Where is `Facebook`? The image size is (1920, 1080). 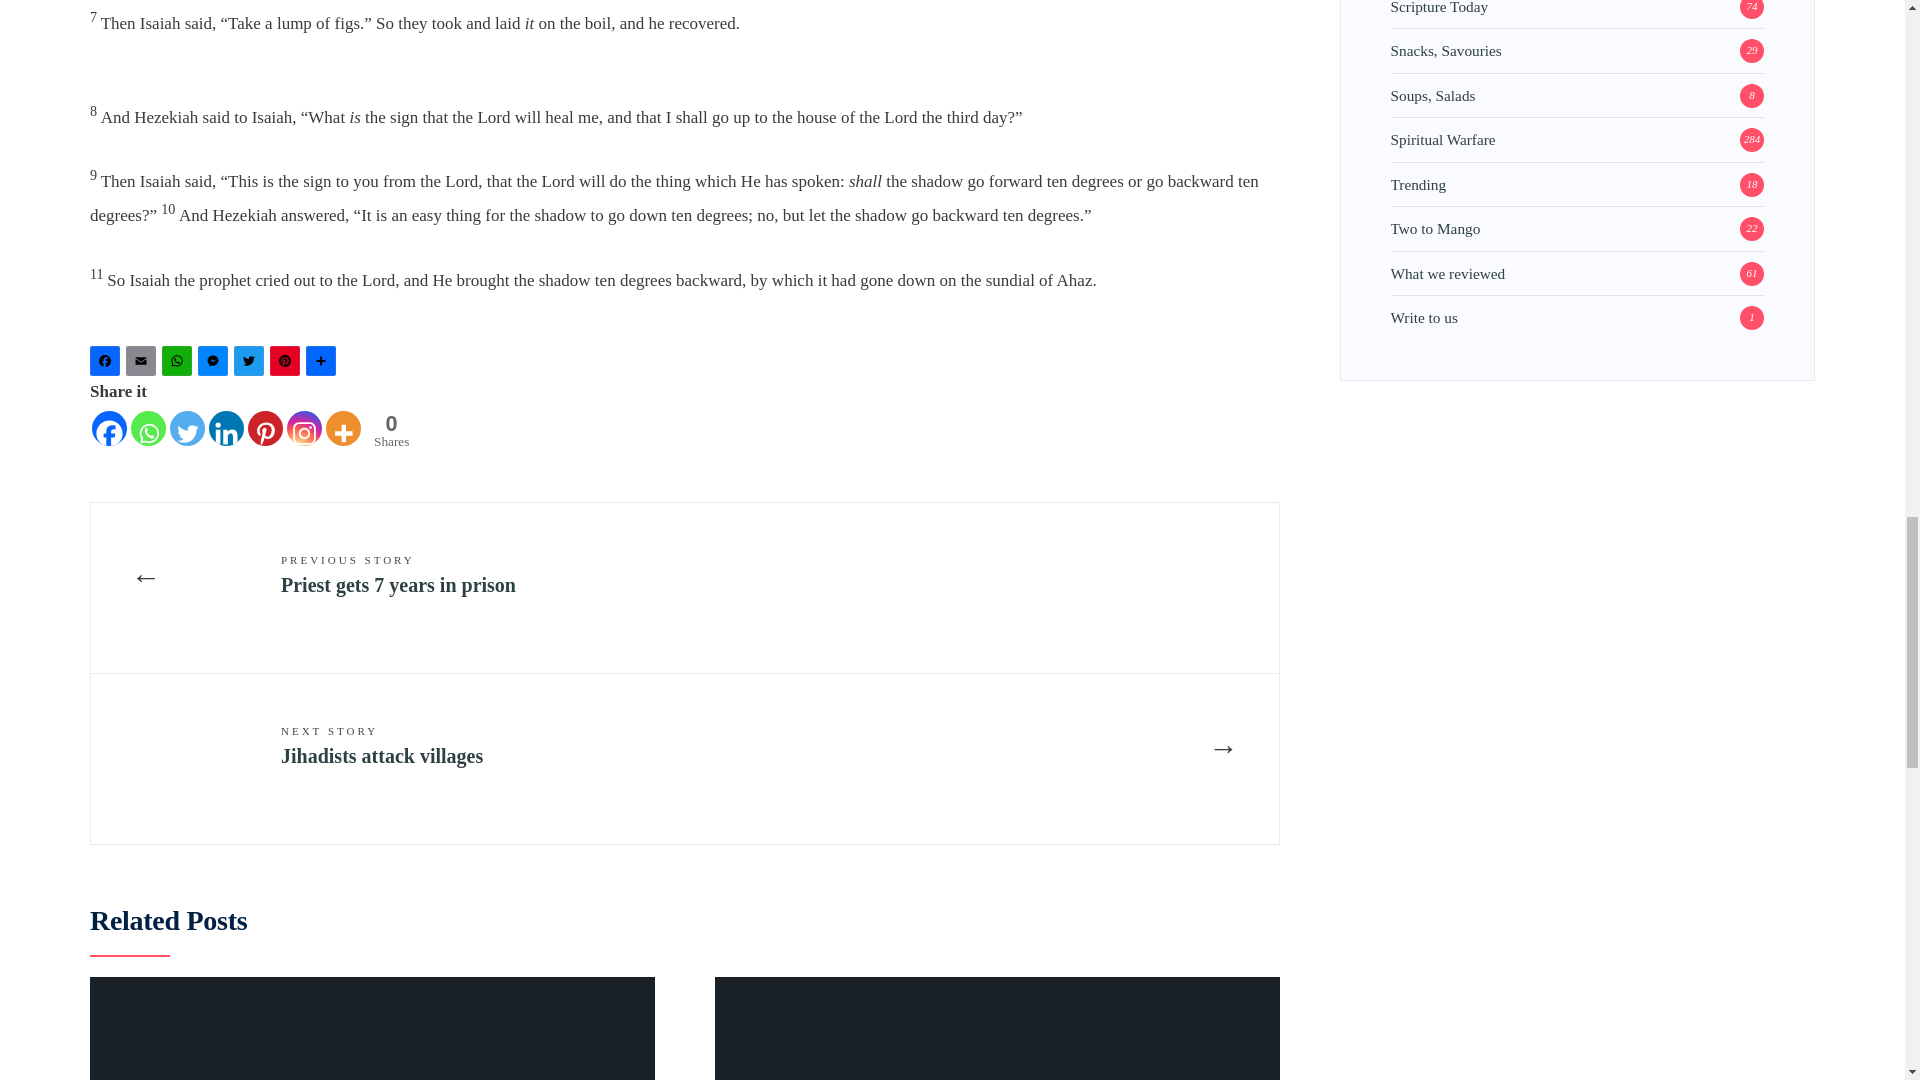
Facebook is located at coordinates (288, 365).